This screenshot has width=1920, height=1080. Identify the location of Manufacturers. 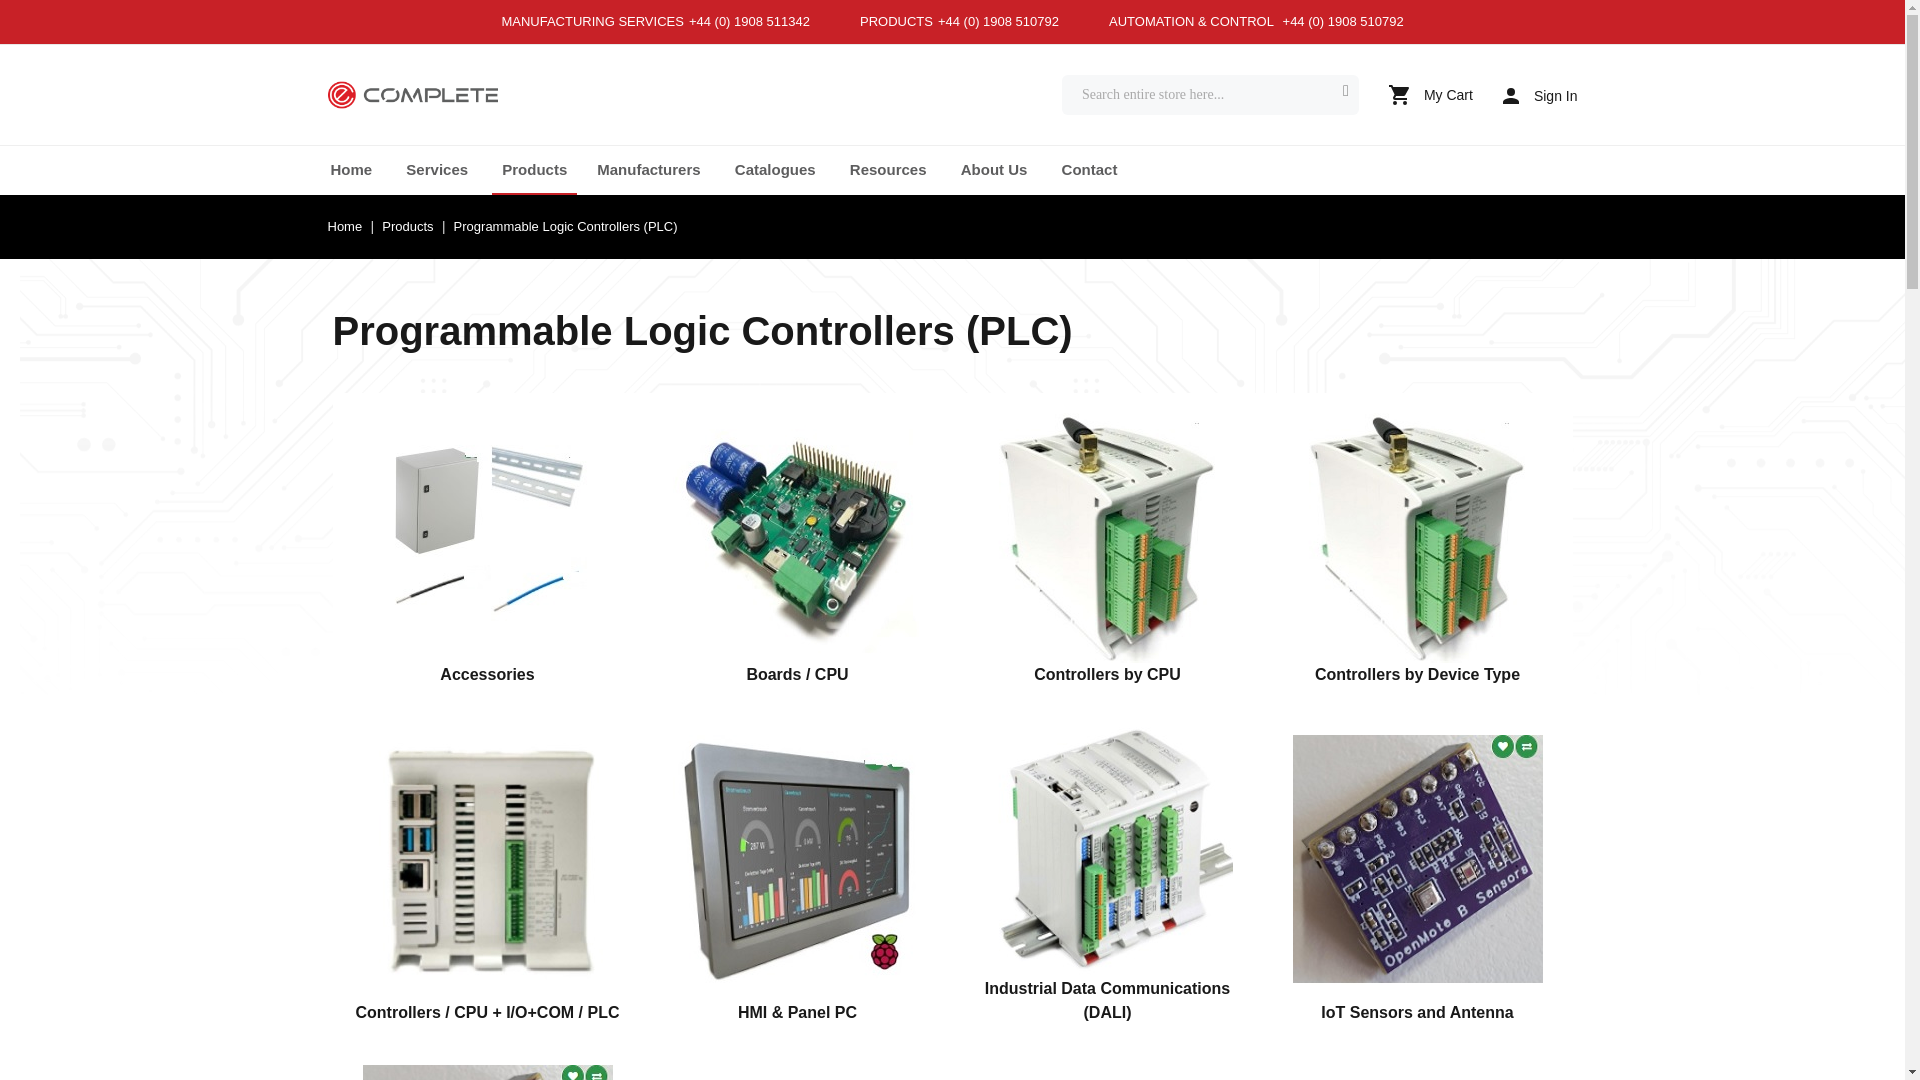
(648, 169).